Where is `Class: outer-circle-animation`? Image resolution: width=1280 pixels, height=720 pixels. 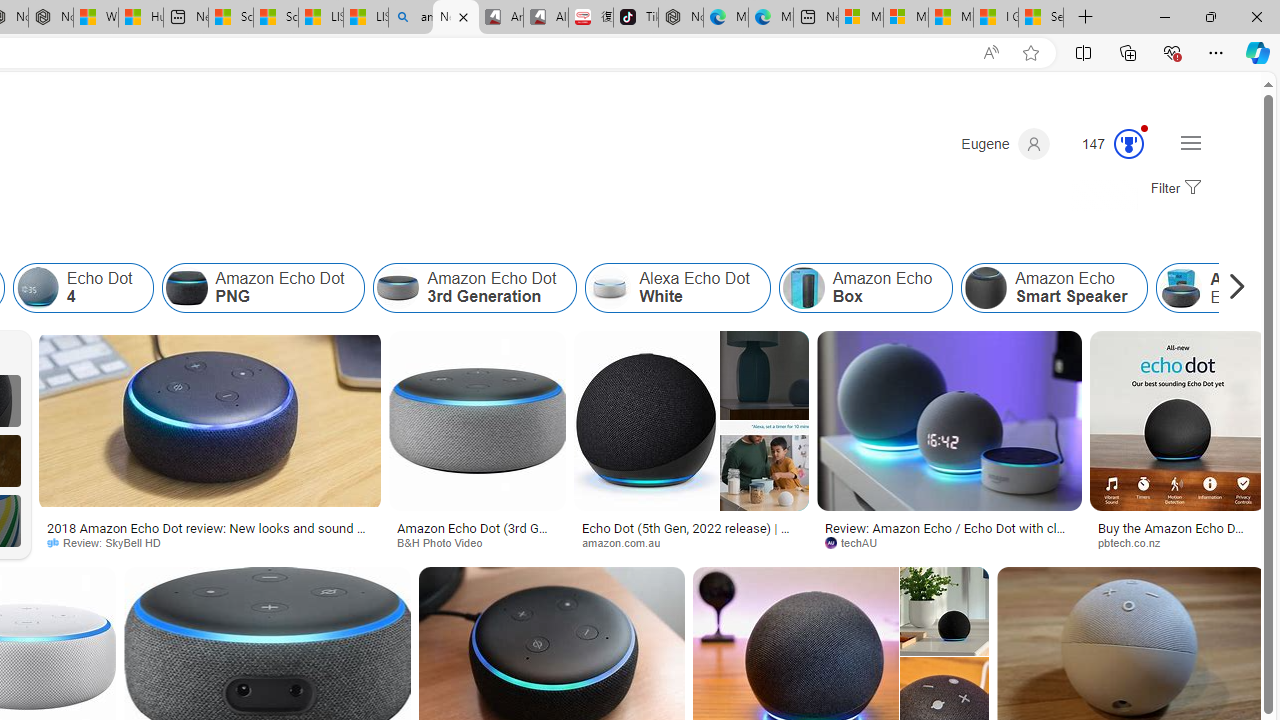
Class: outer-circle-animation is located at coordinates (1129, 144).